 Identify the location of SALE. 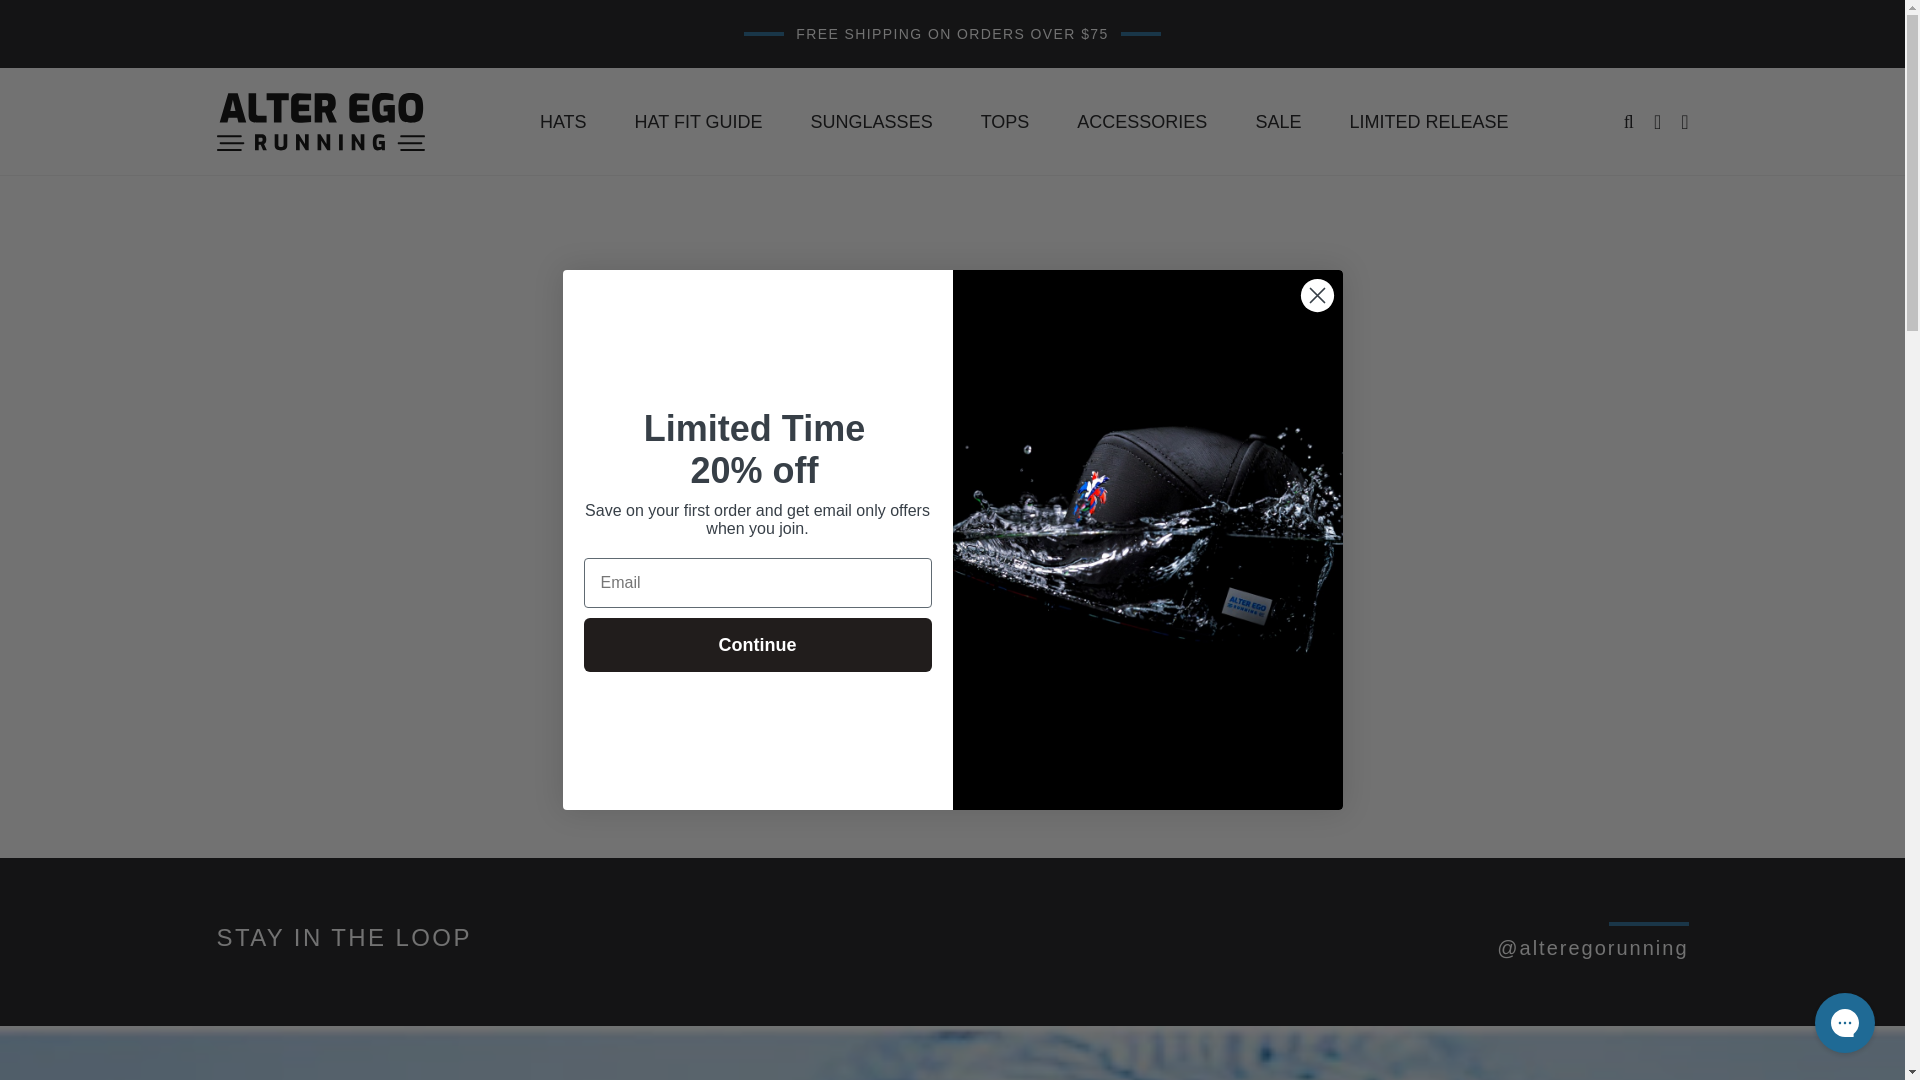
(1278, 122).